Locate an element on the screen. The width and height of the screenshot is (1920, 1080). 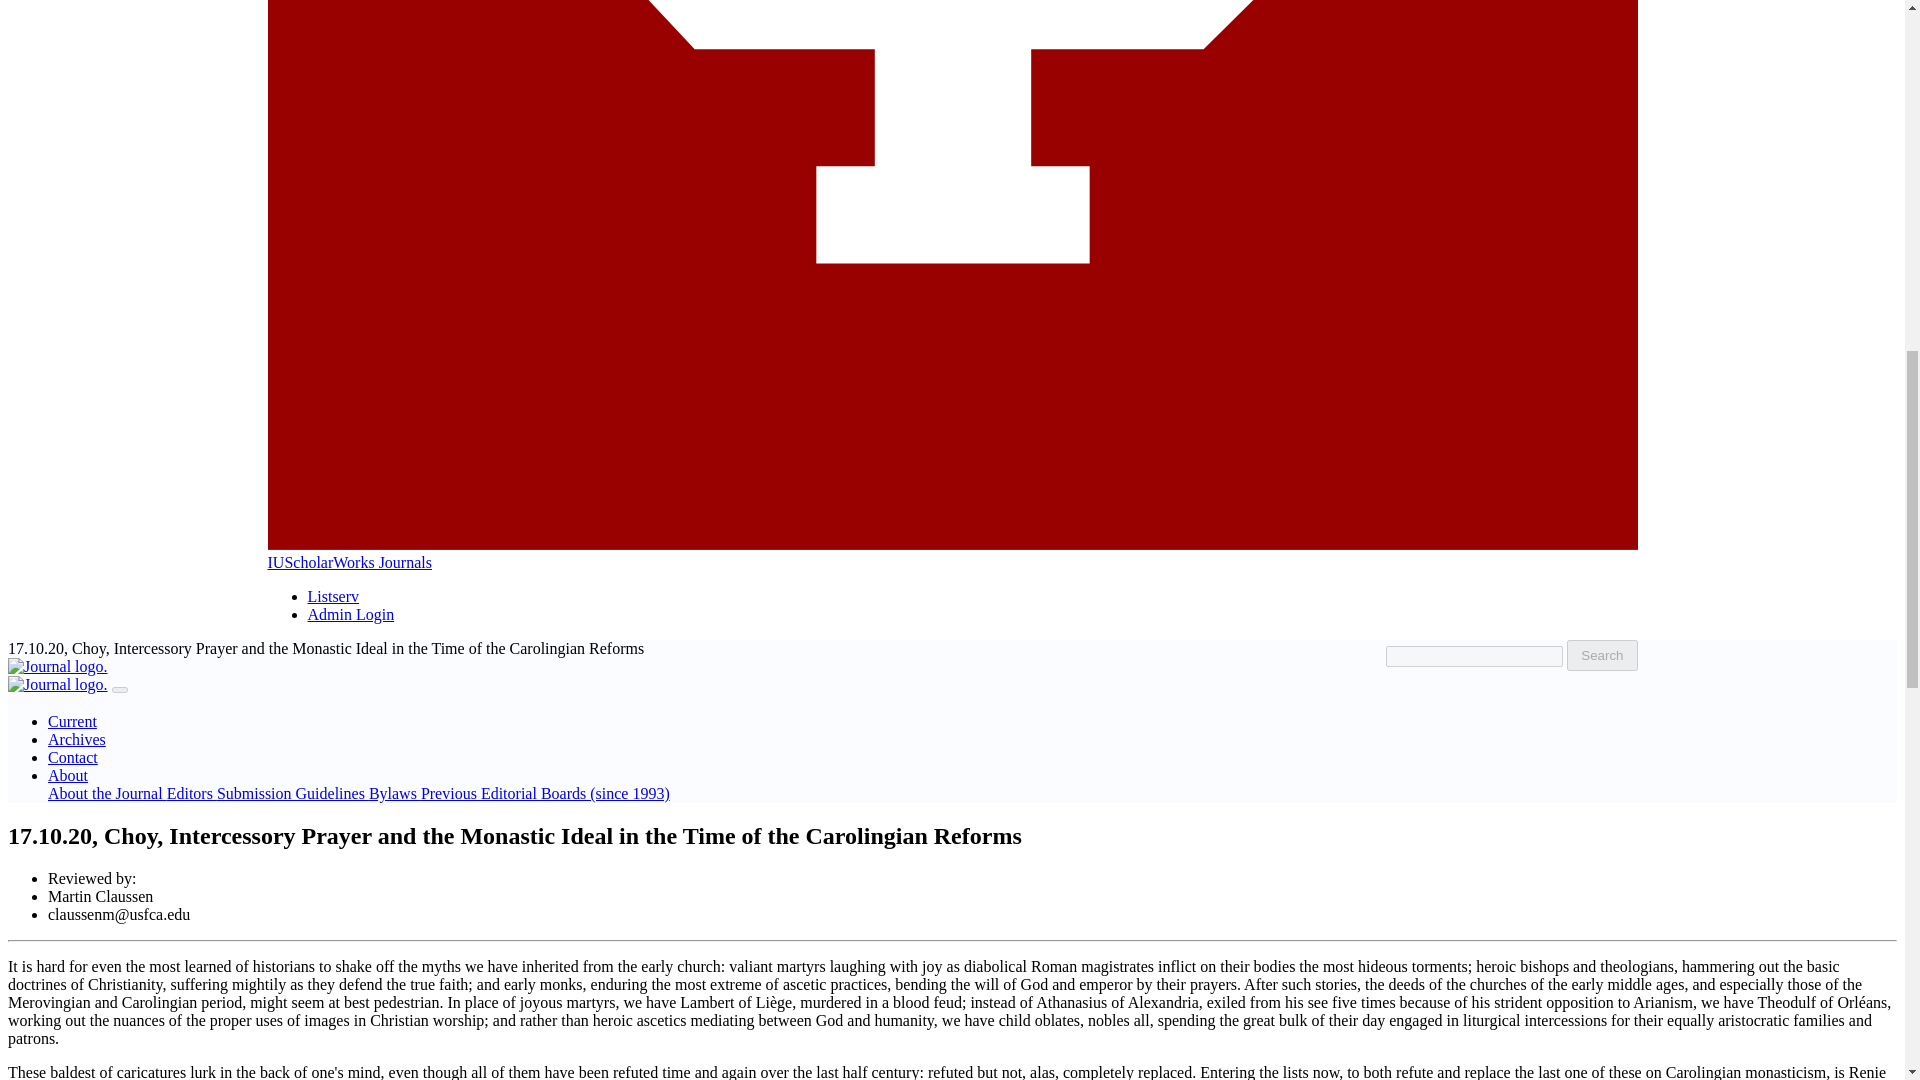
About the Journal is located at coordinates (108, 794).